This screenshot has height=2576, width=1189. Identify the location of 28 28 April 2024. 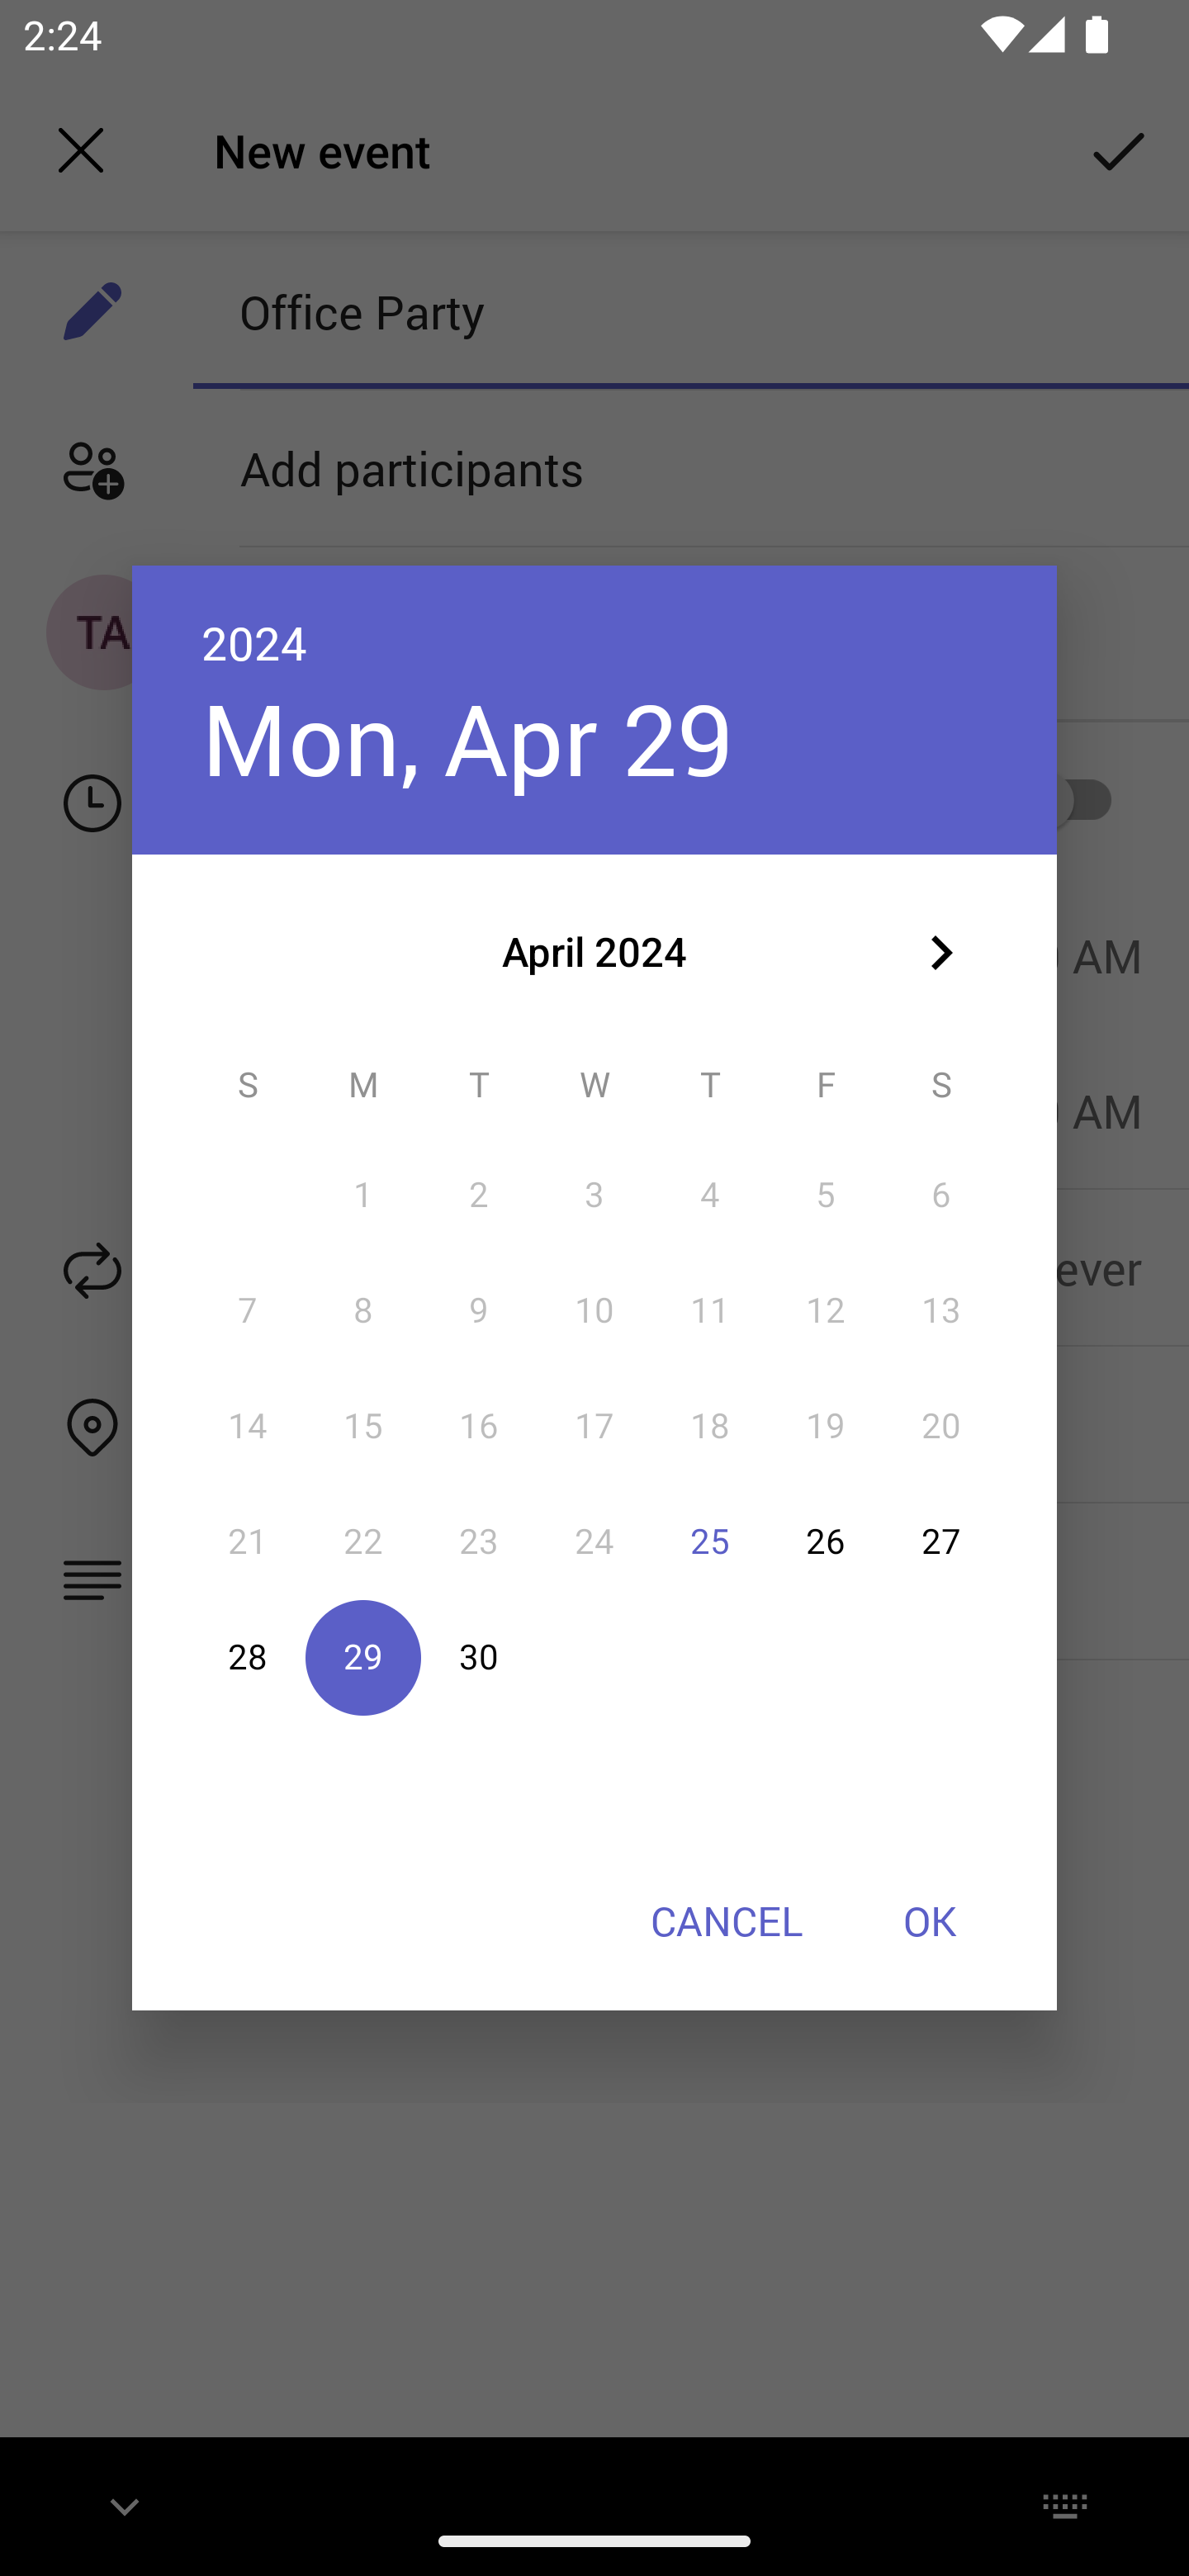
(248, 1657).